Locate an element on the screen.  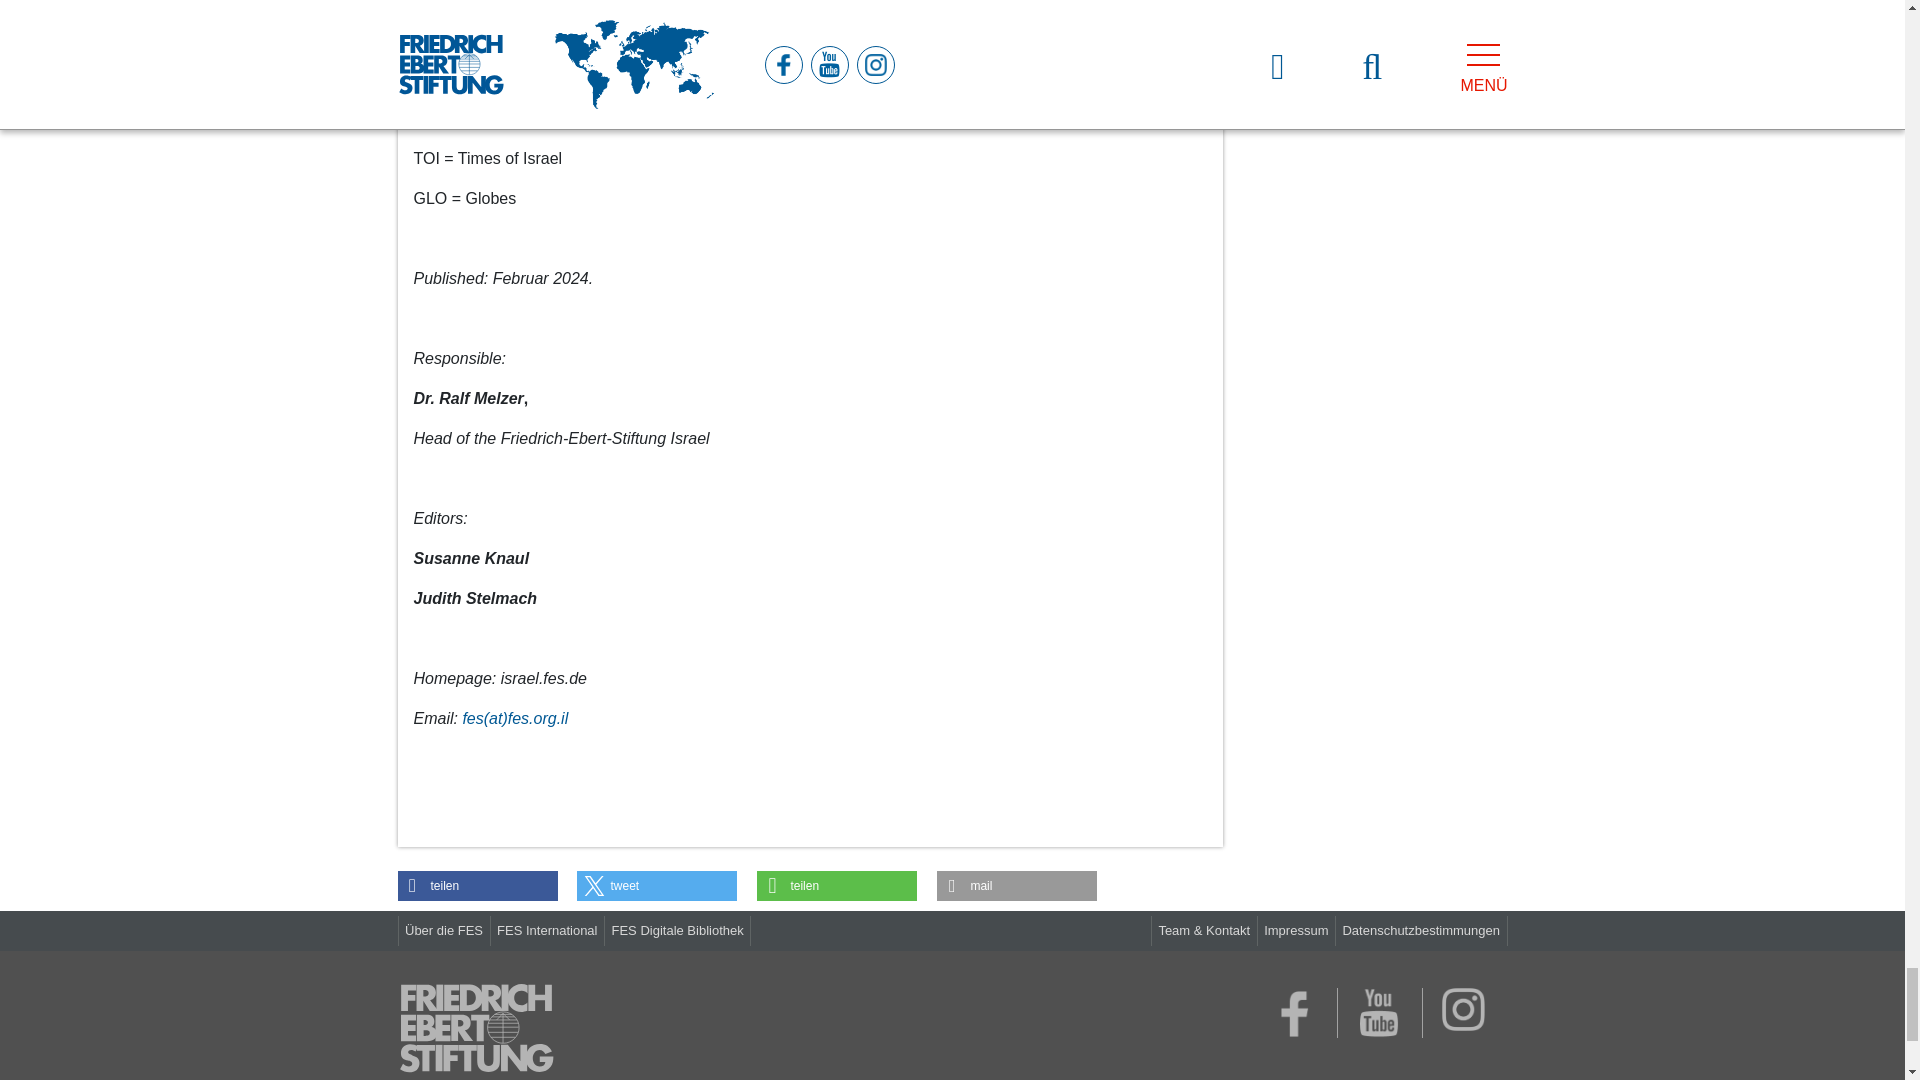
Per E-Mail versenden is located at coordinates (1016, 885).